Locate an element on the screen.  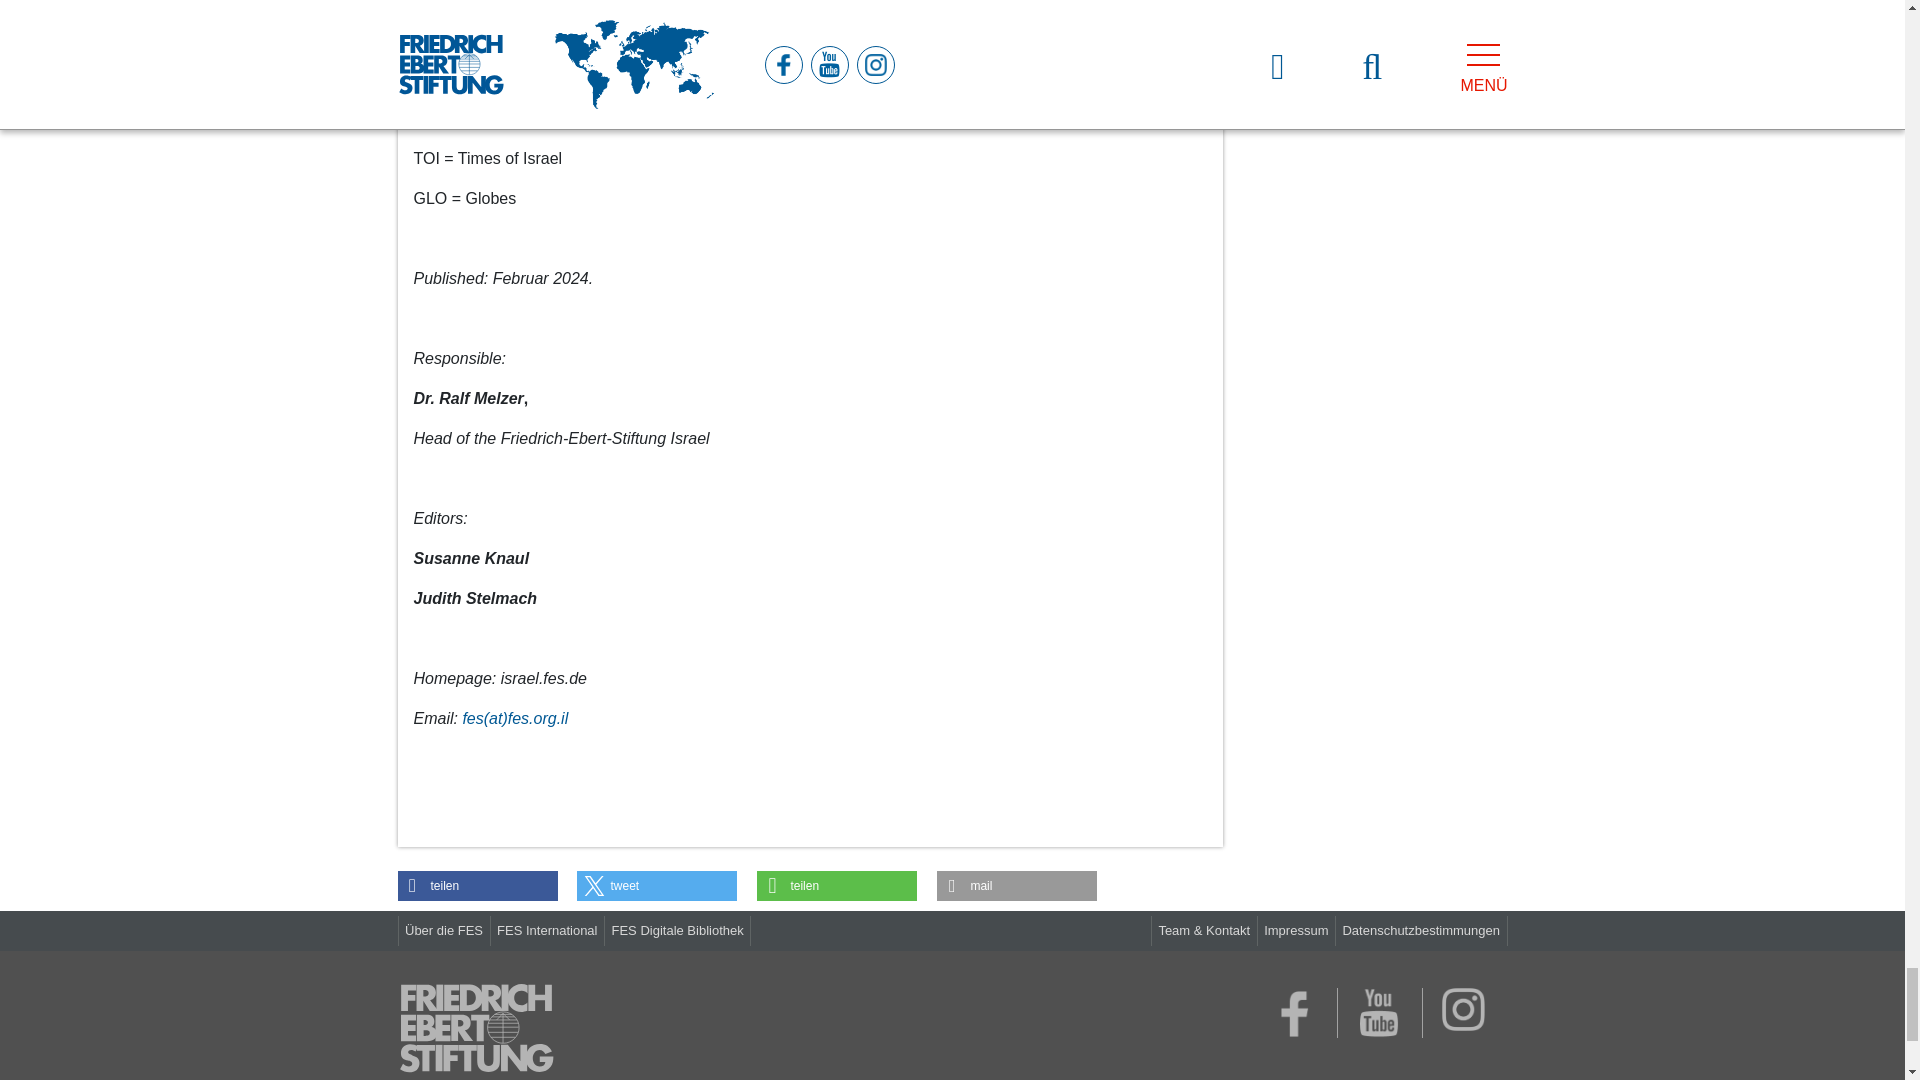
Per E-Mail versenden is located at coordinates (1016, 885).